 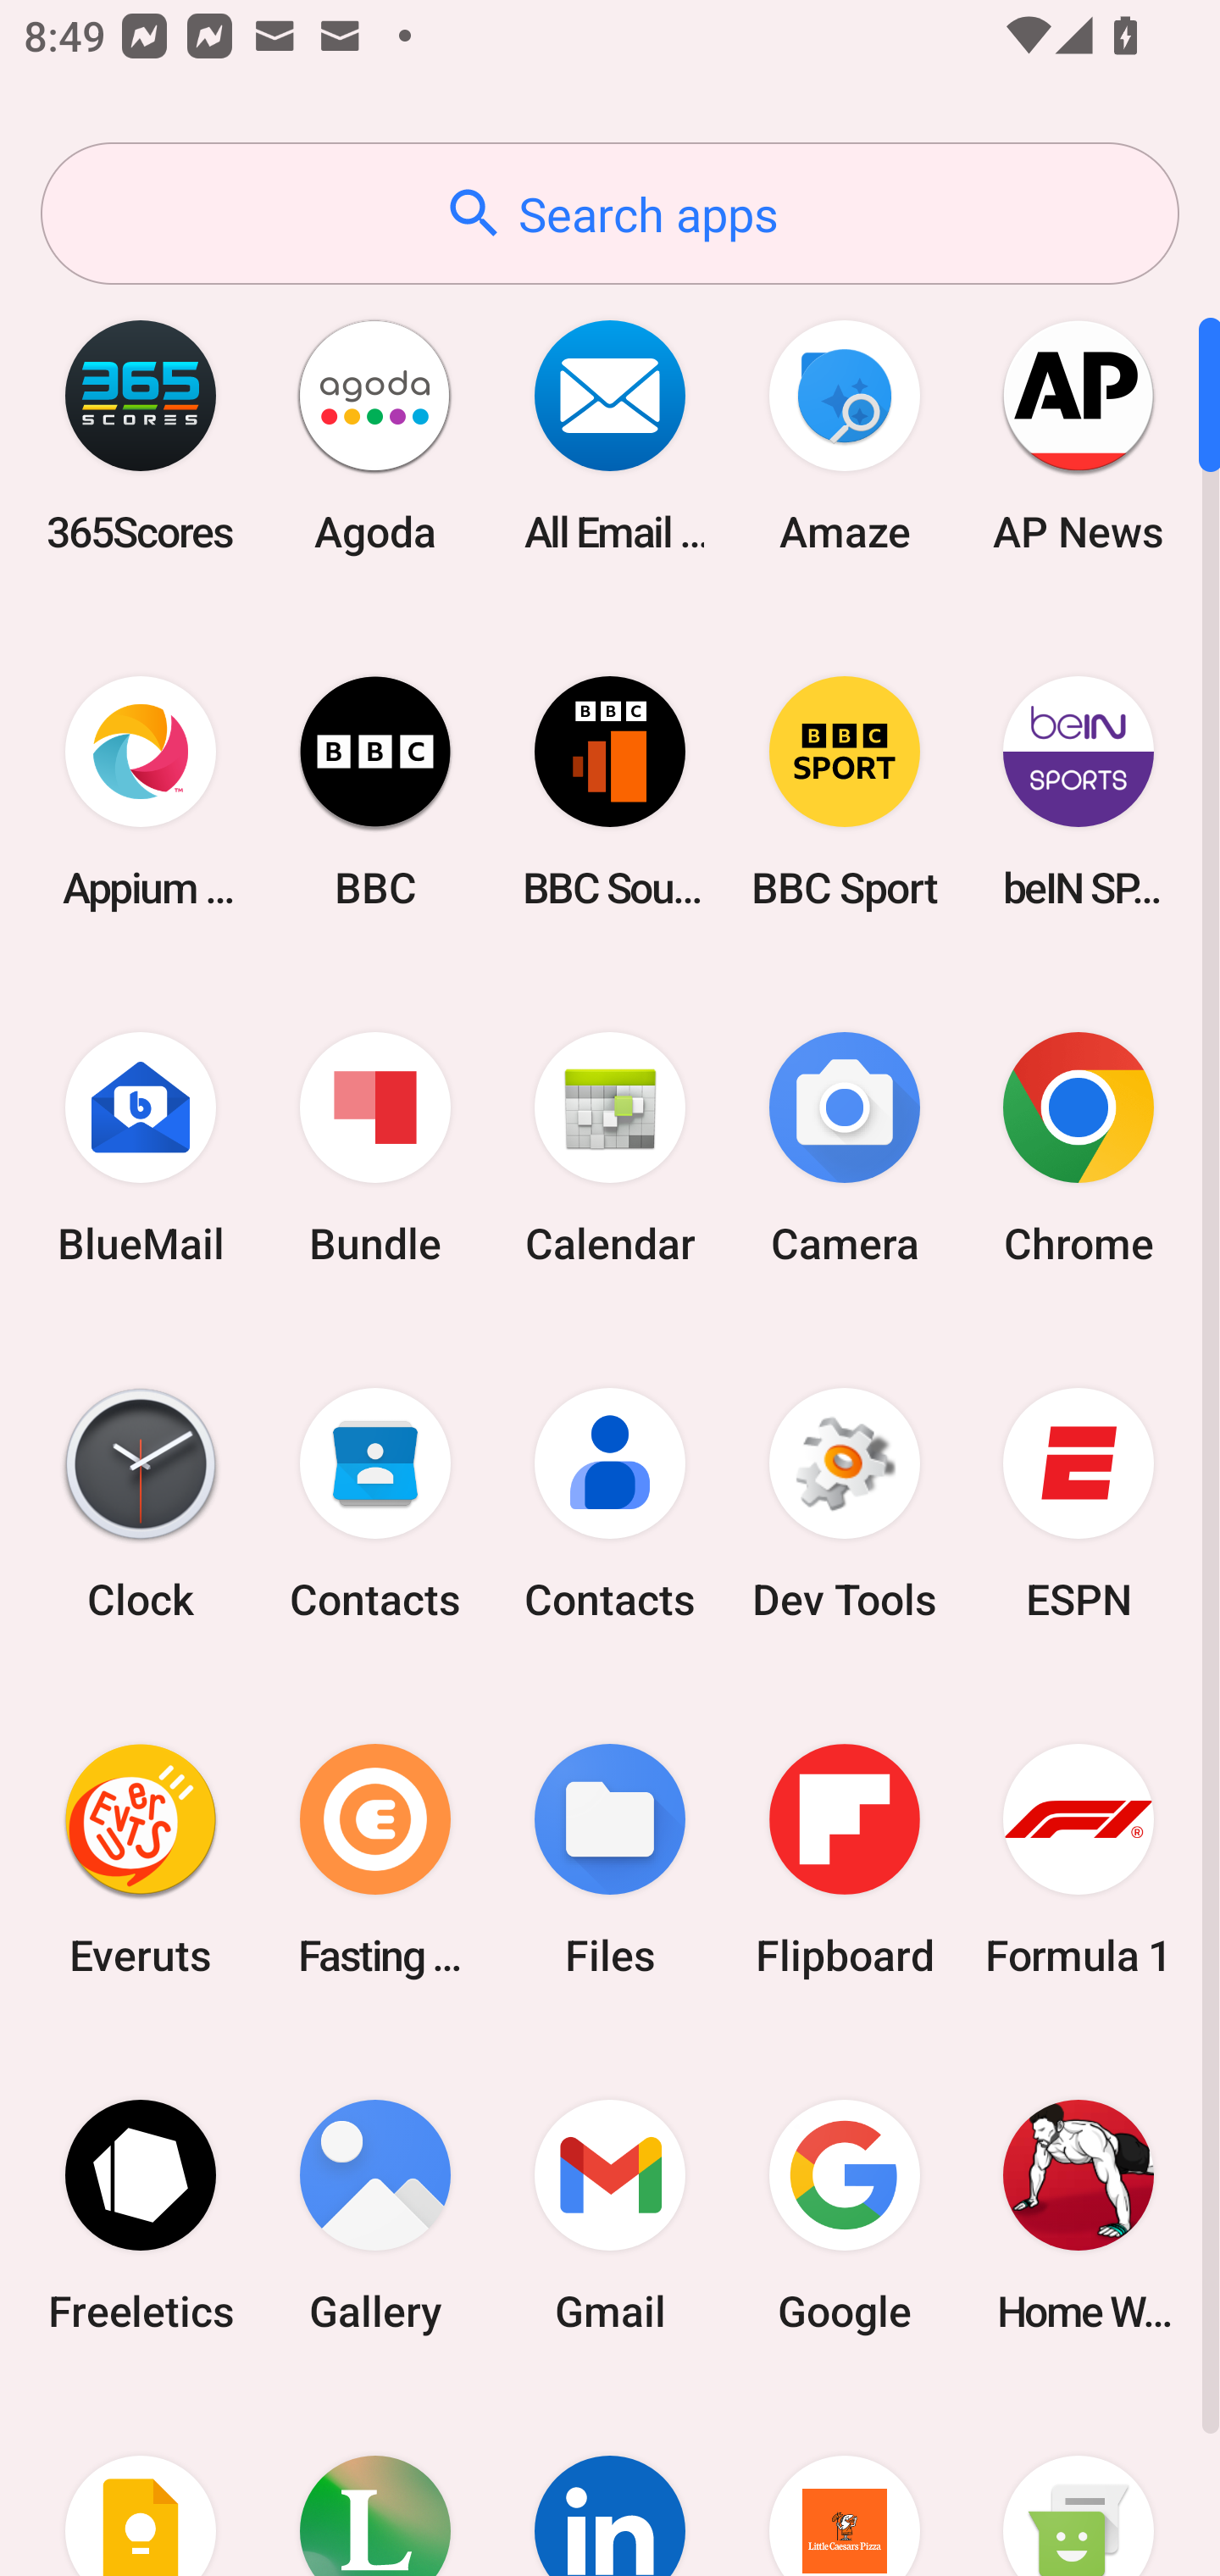 What do you see at coordinates (844, 1859) in the screenshot?
I see `Flipboard` at bounding box center [844, 1859].